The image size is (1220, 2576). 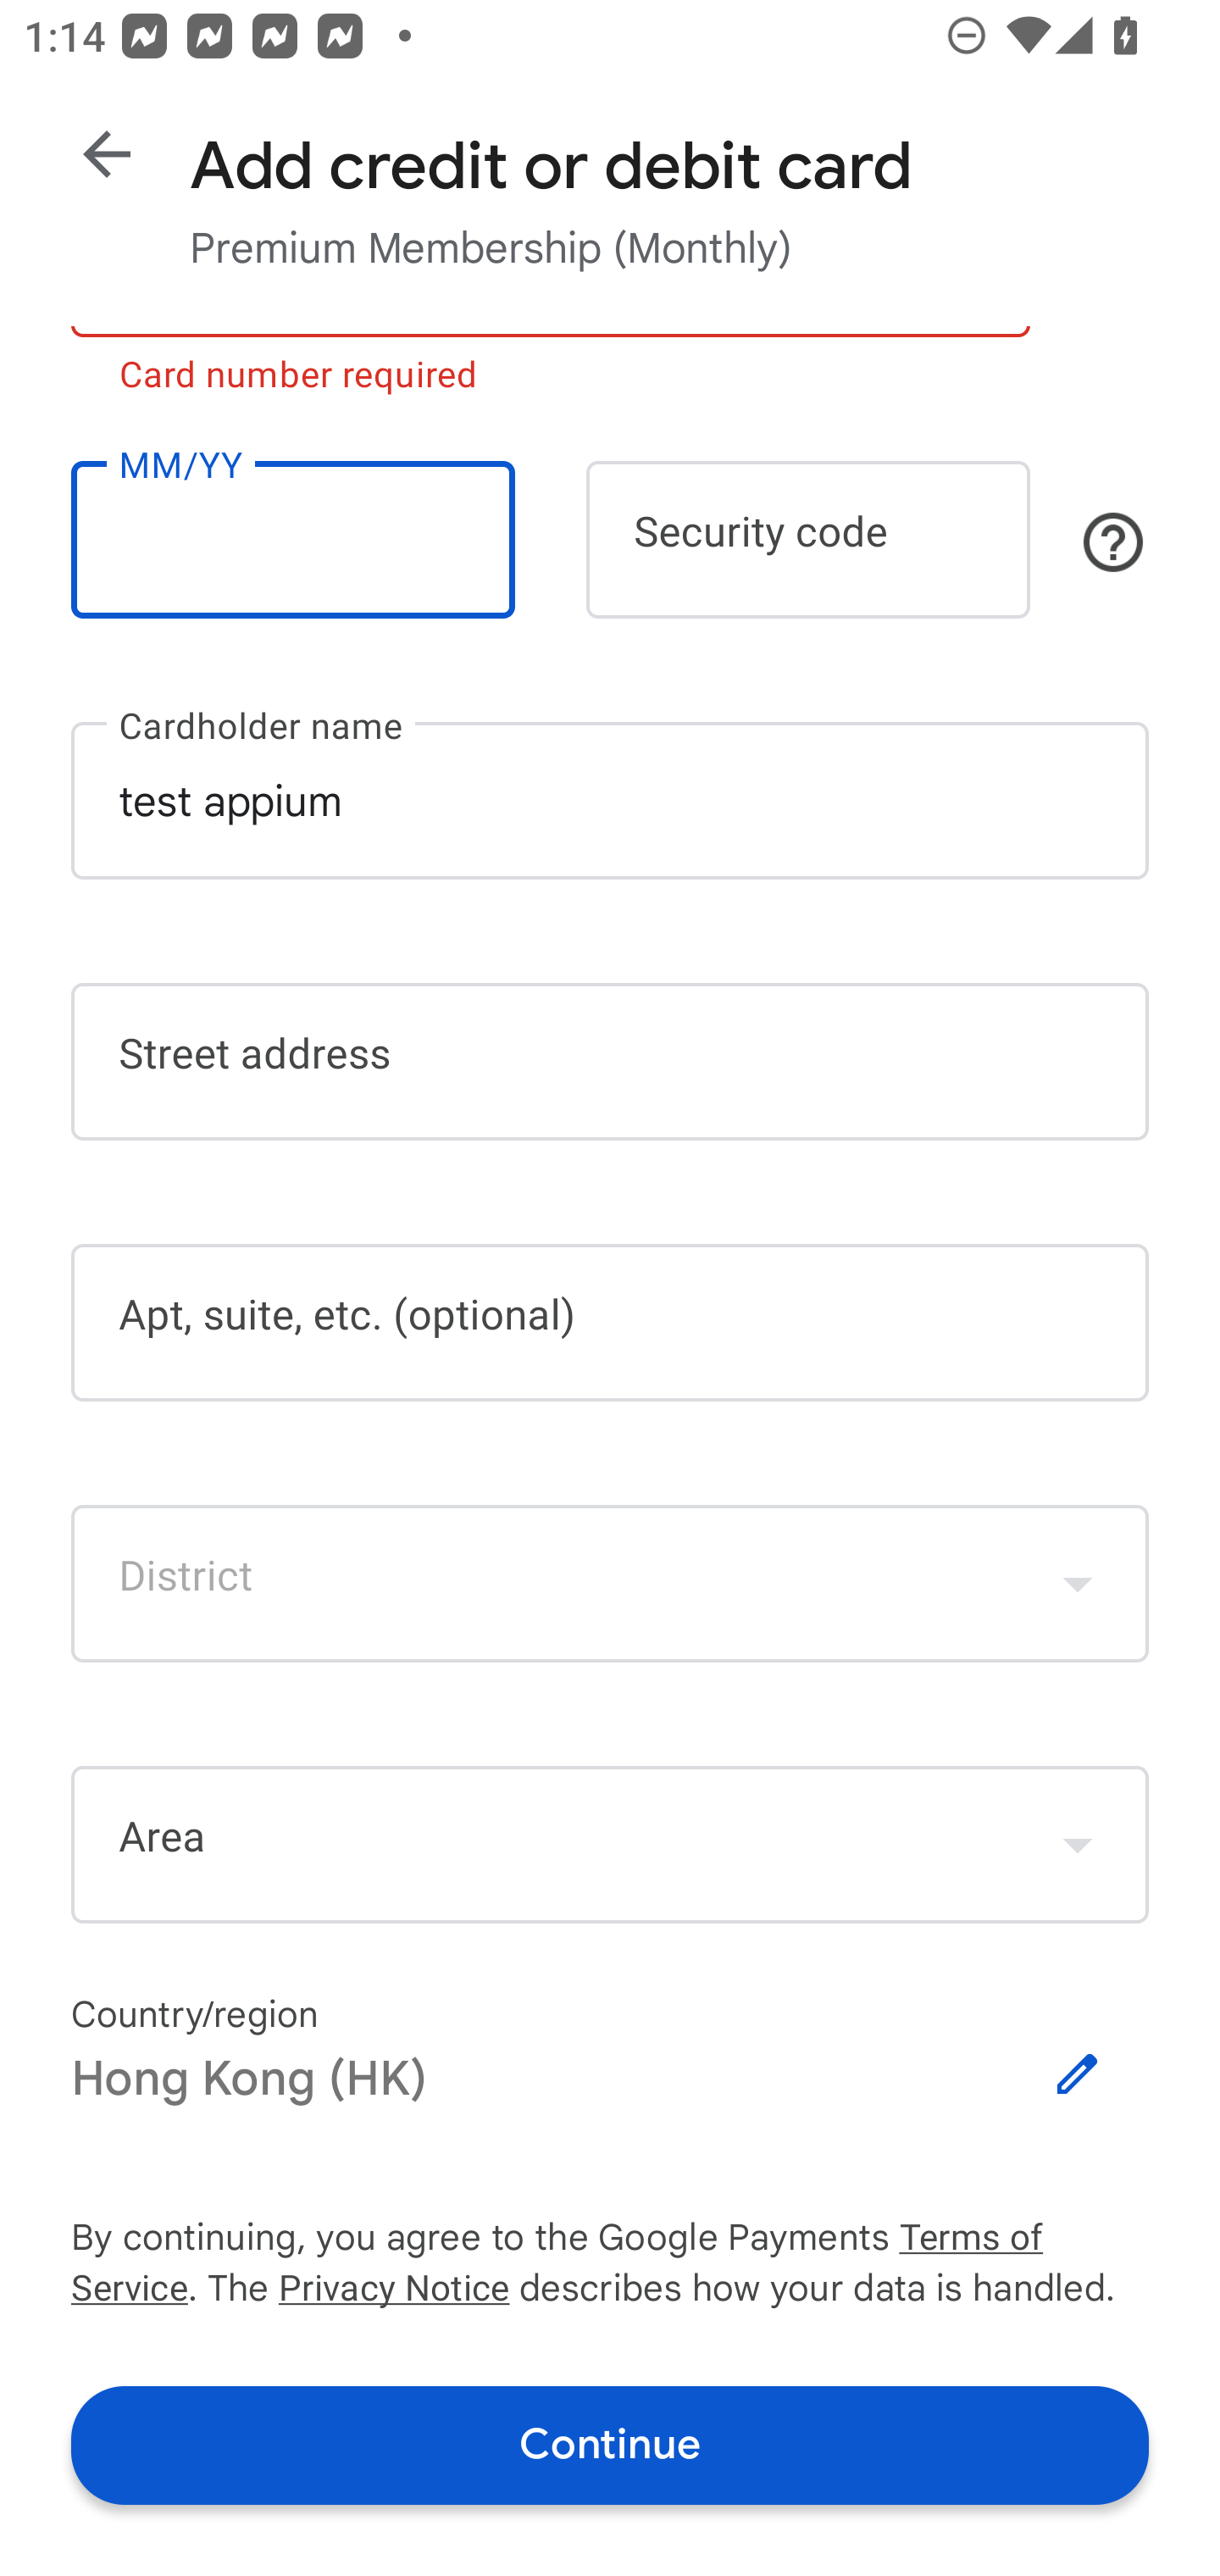 What do you see at coordinates (610, 1063) in the screenshot?
I see `Street address` at bounding box center [610, 1063].